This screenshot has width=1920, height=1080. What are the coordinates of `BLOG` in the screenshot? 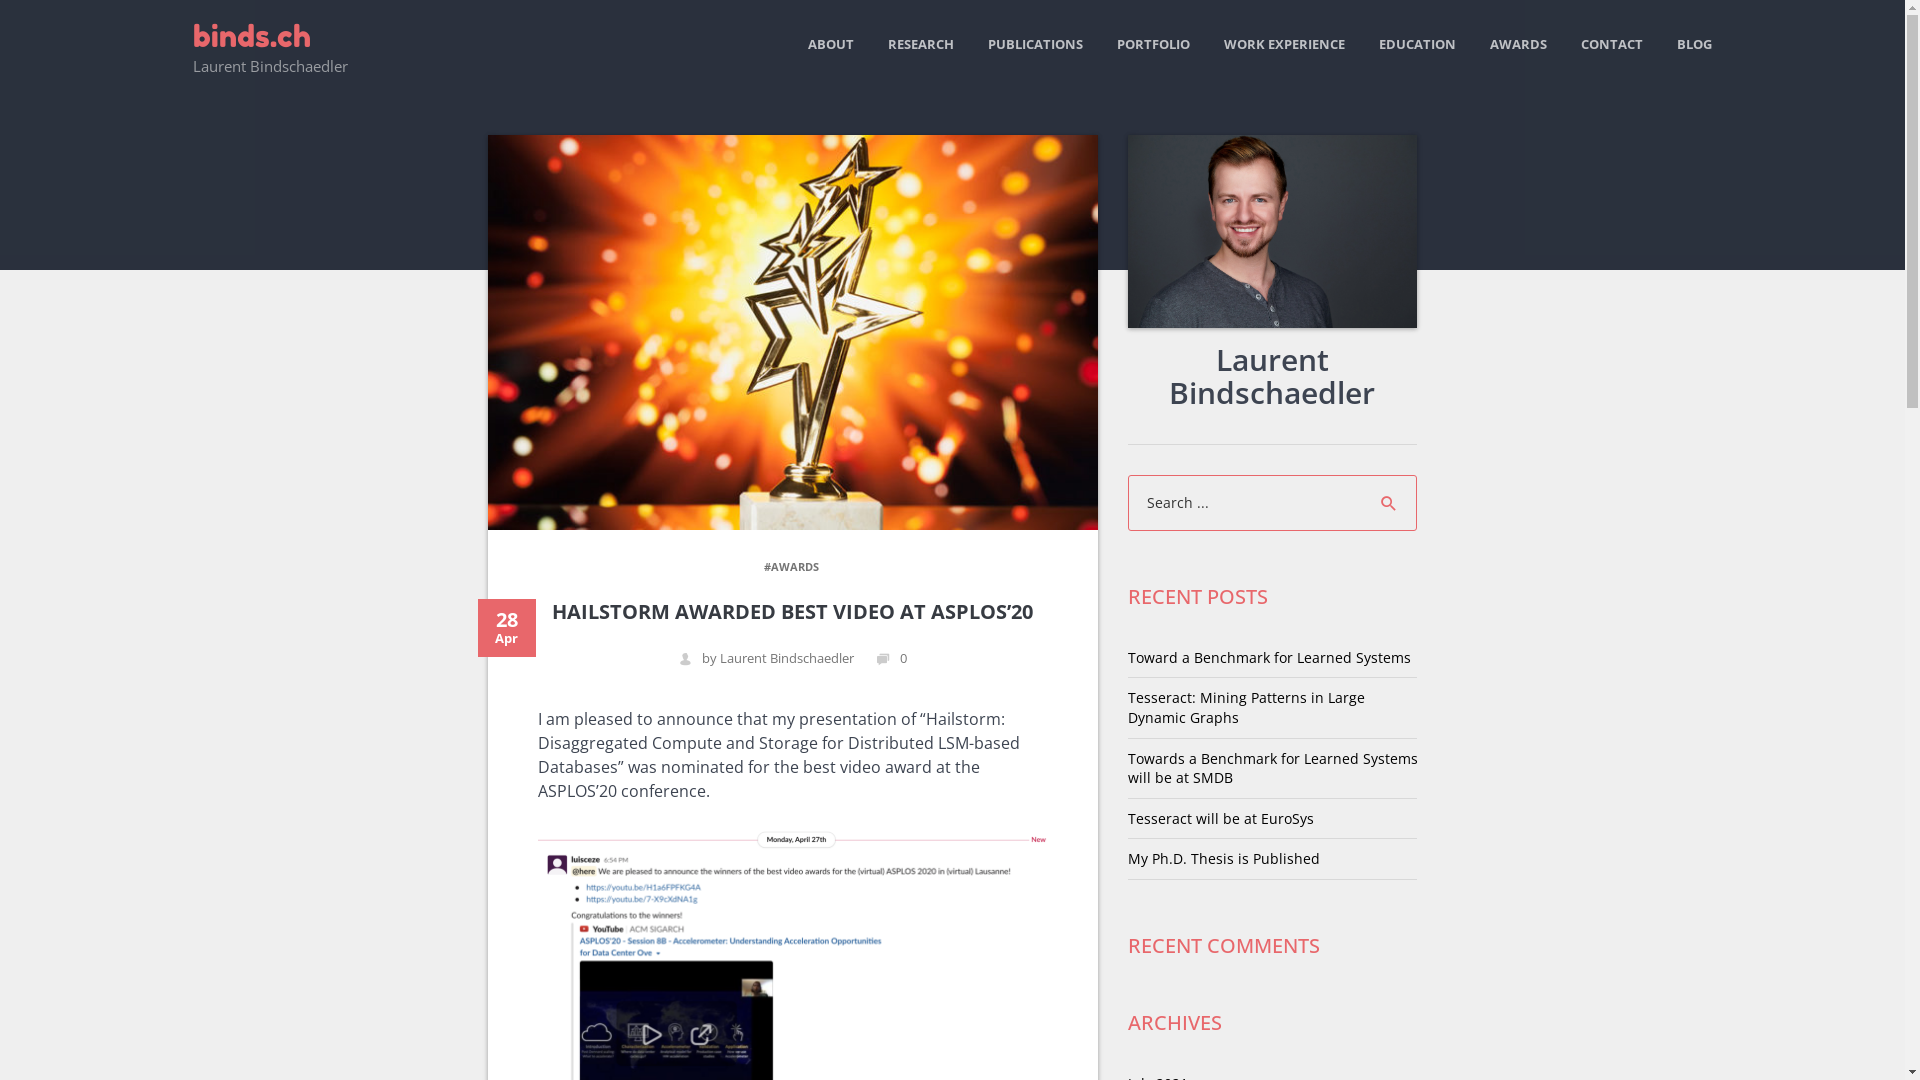 It's located at (1694, 44).